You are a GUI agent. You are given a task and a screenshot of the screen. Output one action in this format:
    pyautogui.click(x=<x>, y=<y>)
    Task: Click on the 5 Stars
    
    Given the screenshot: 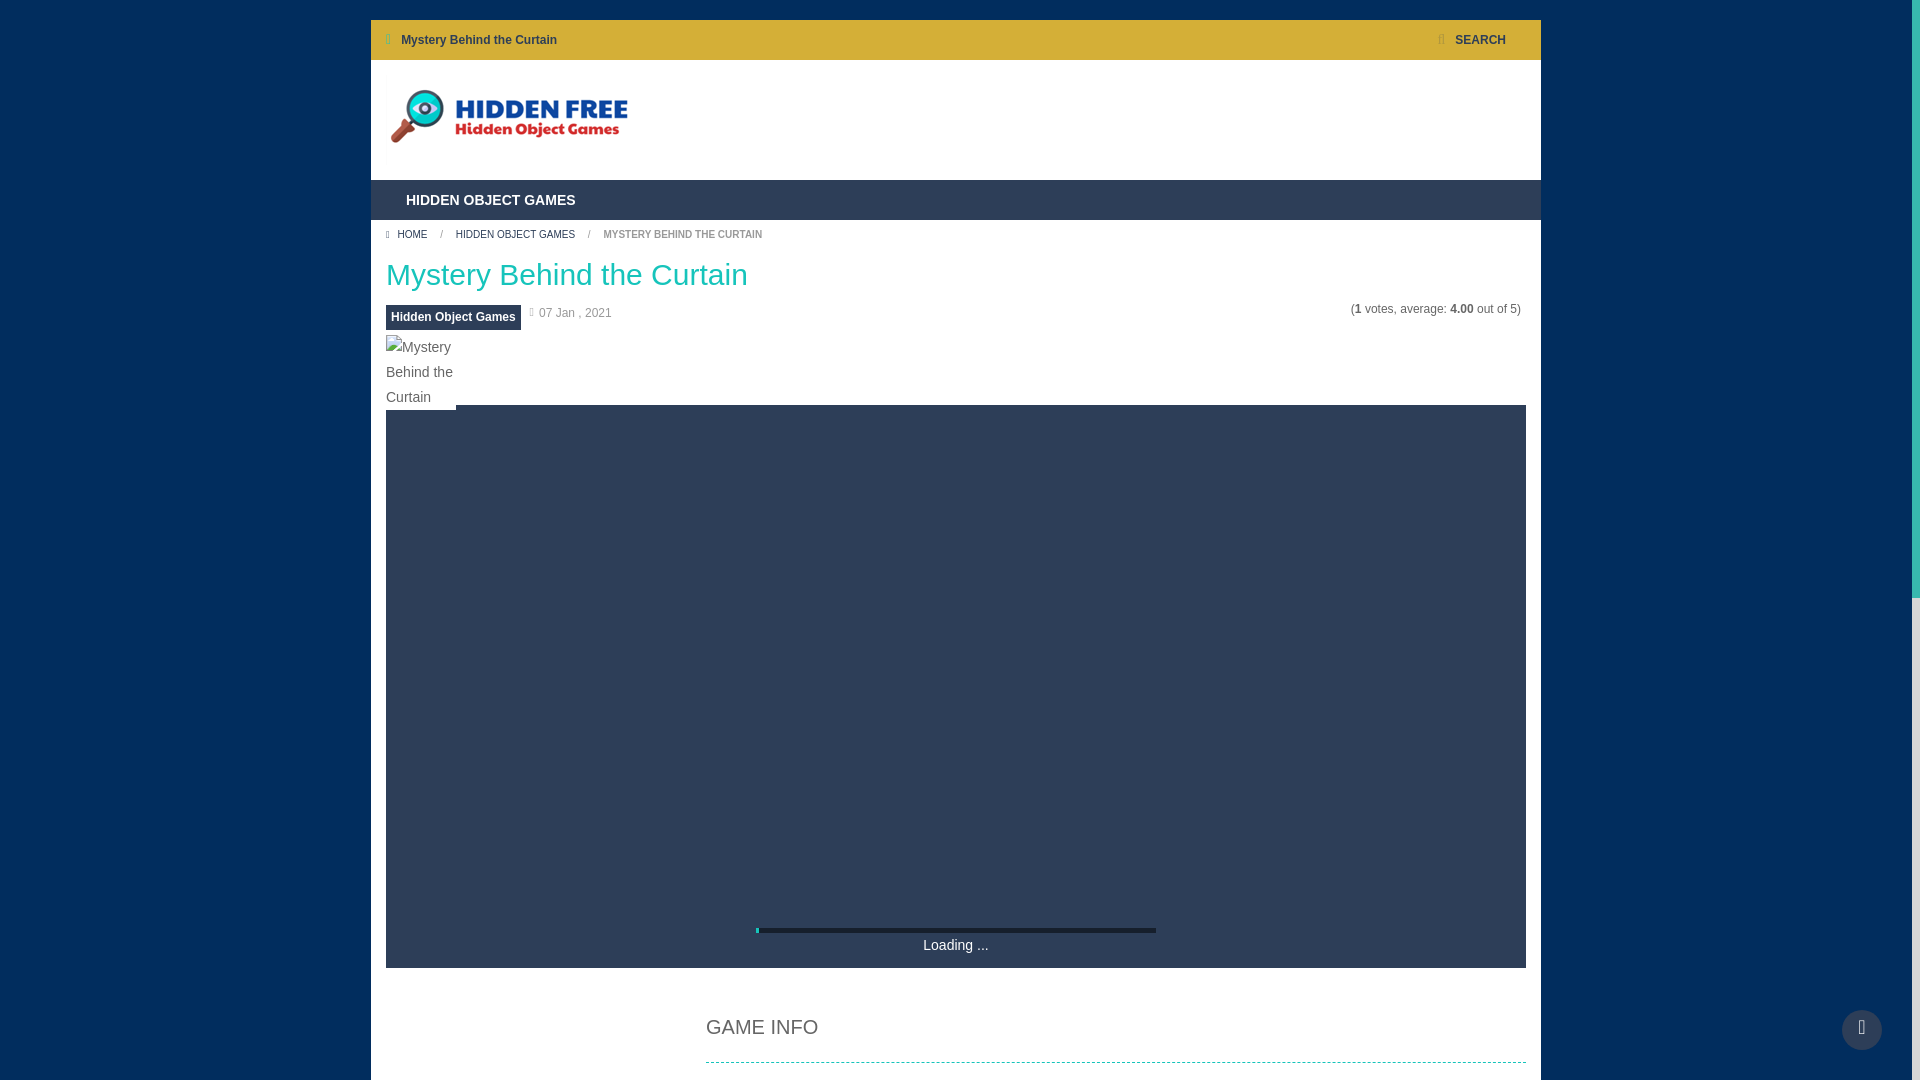 What is the action you would take?
    pyautogui.click(x=1340, y=309)
    